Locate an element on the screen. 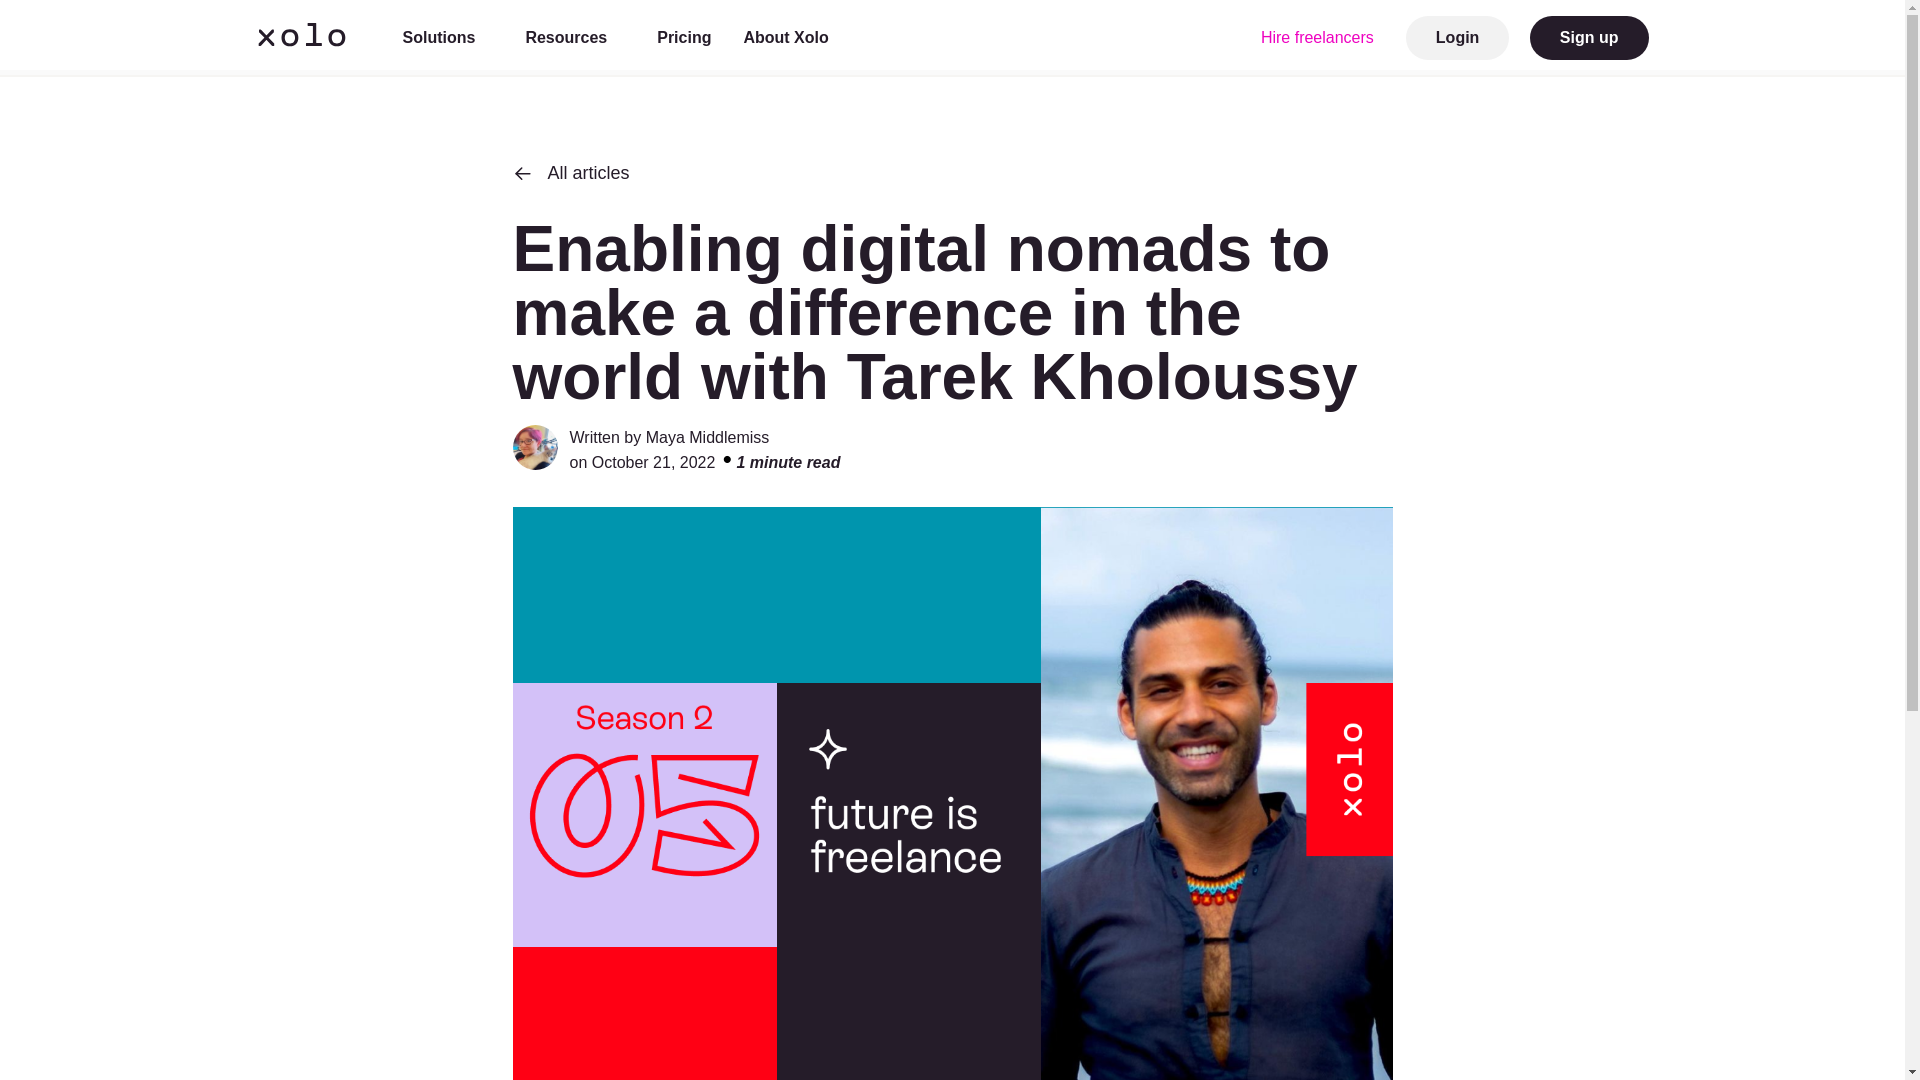 The width and height of the screenshot is (1920, 1080). Sign up is located at coordinates (1590, 38).